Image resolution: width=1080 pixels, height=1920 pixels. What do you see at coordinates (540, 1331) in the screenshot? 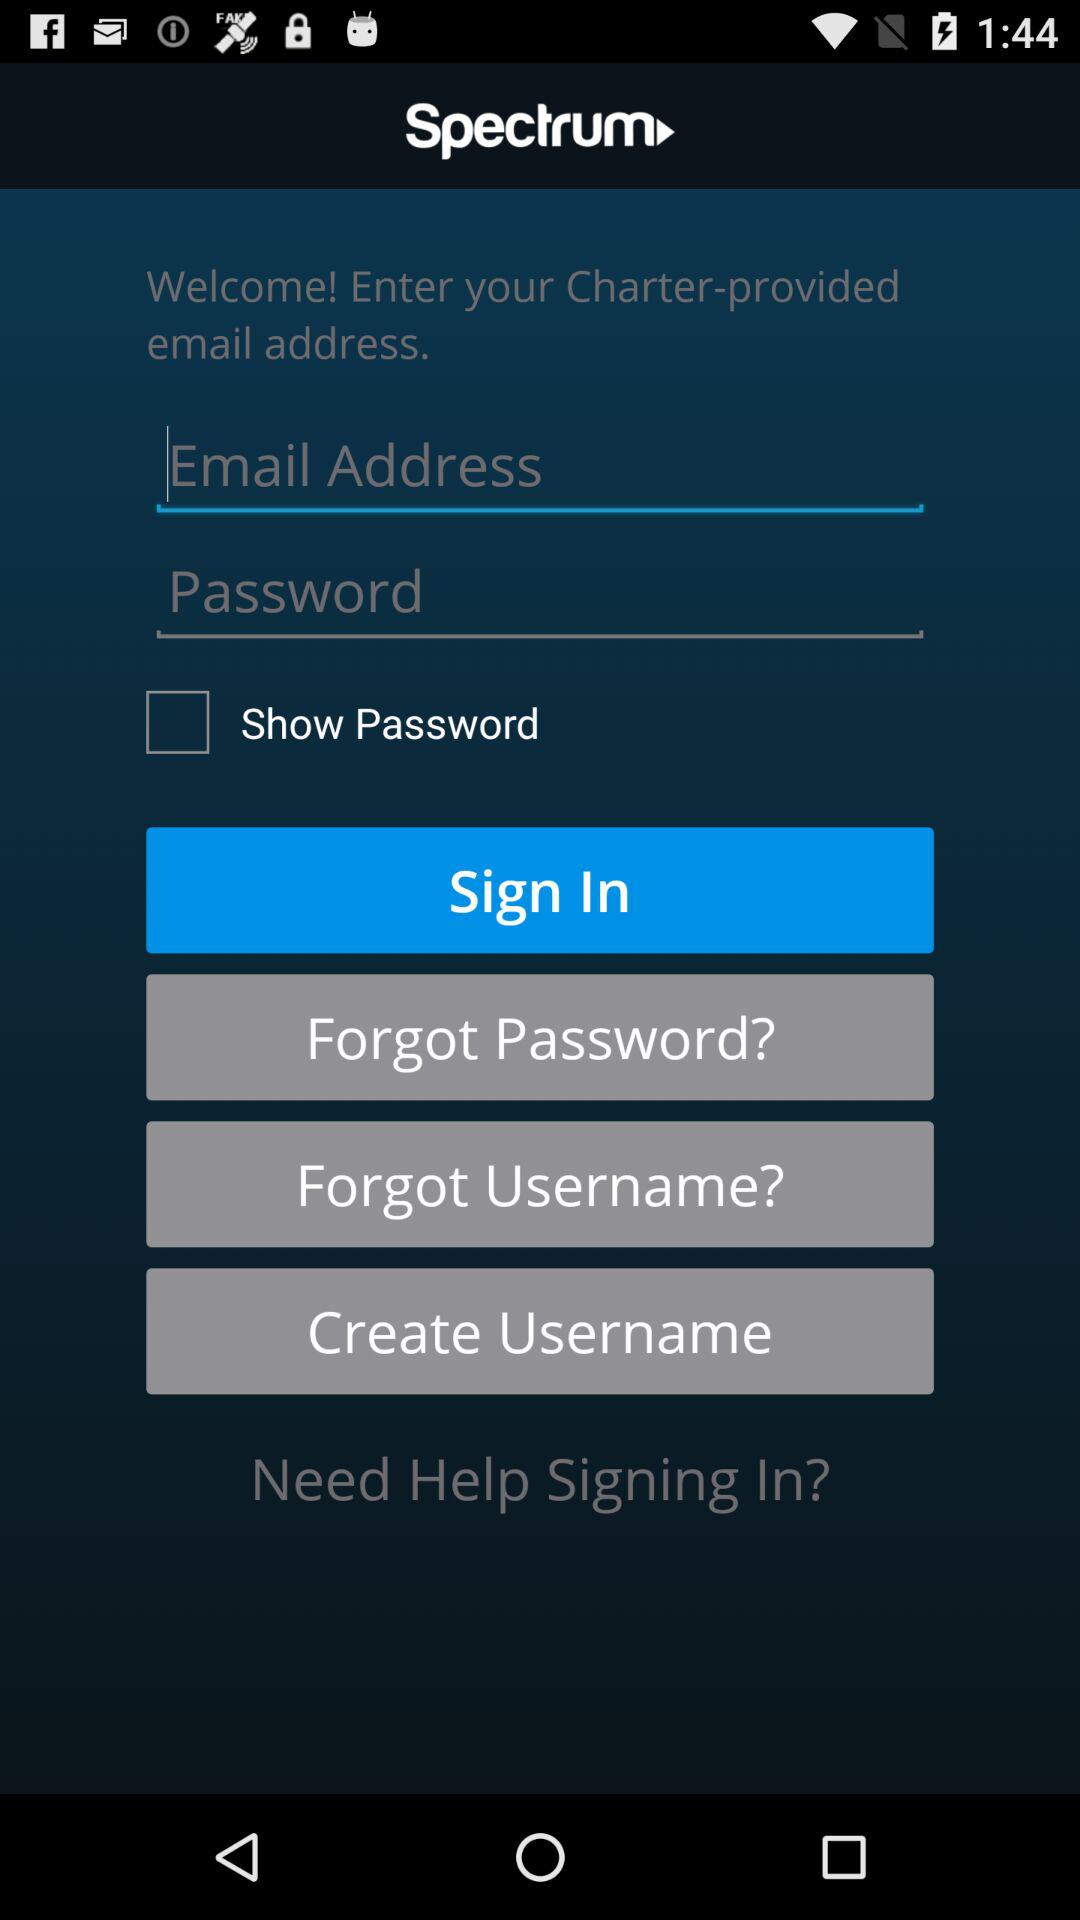
I see `select the icon below the forgot username? icon` at bounding box center [540, 1331].